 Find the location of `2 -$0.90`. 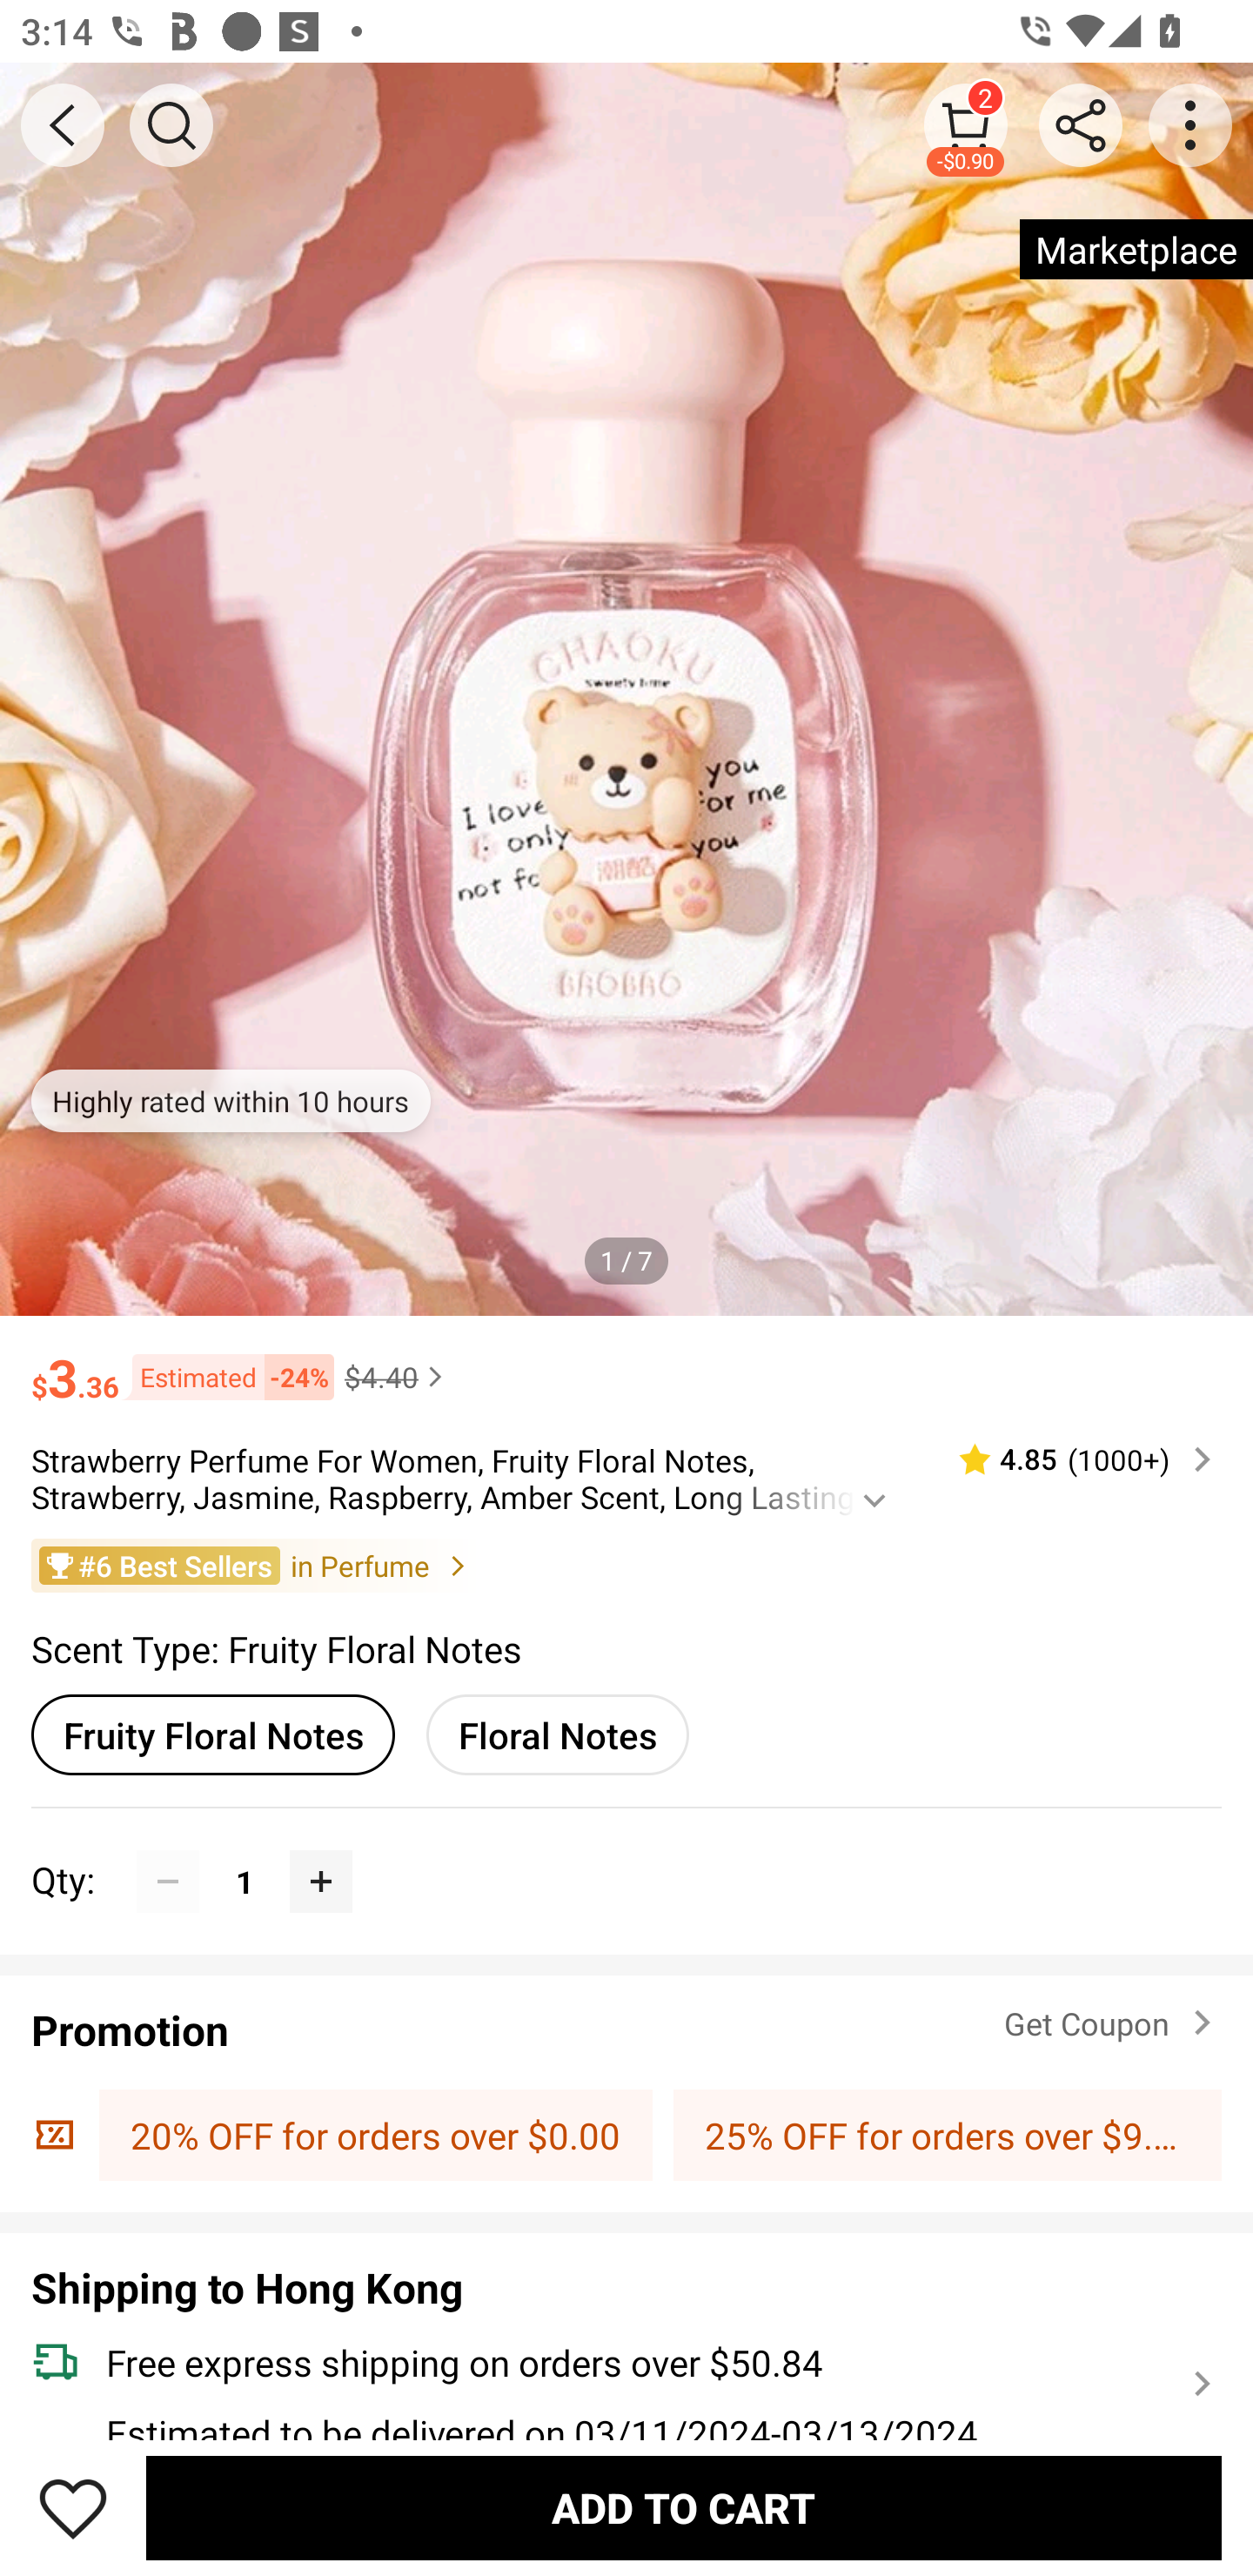

2 -$0.90 is located at coordinates (966, 124).